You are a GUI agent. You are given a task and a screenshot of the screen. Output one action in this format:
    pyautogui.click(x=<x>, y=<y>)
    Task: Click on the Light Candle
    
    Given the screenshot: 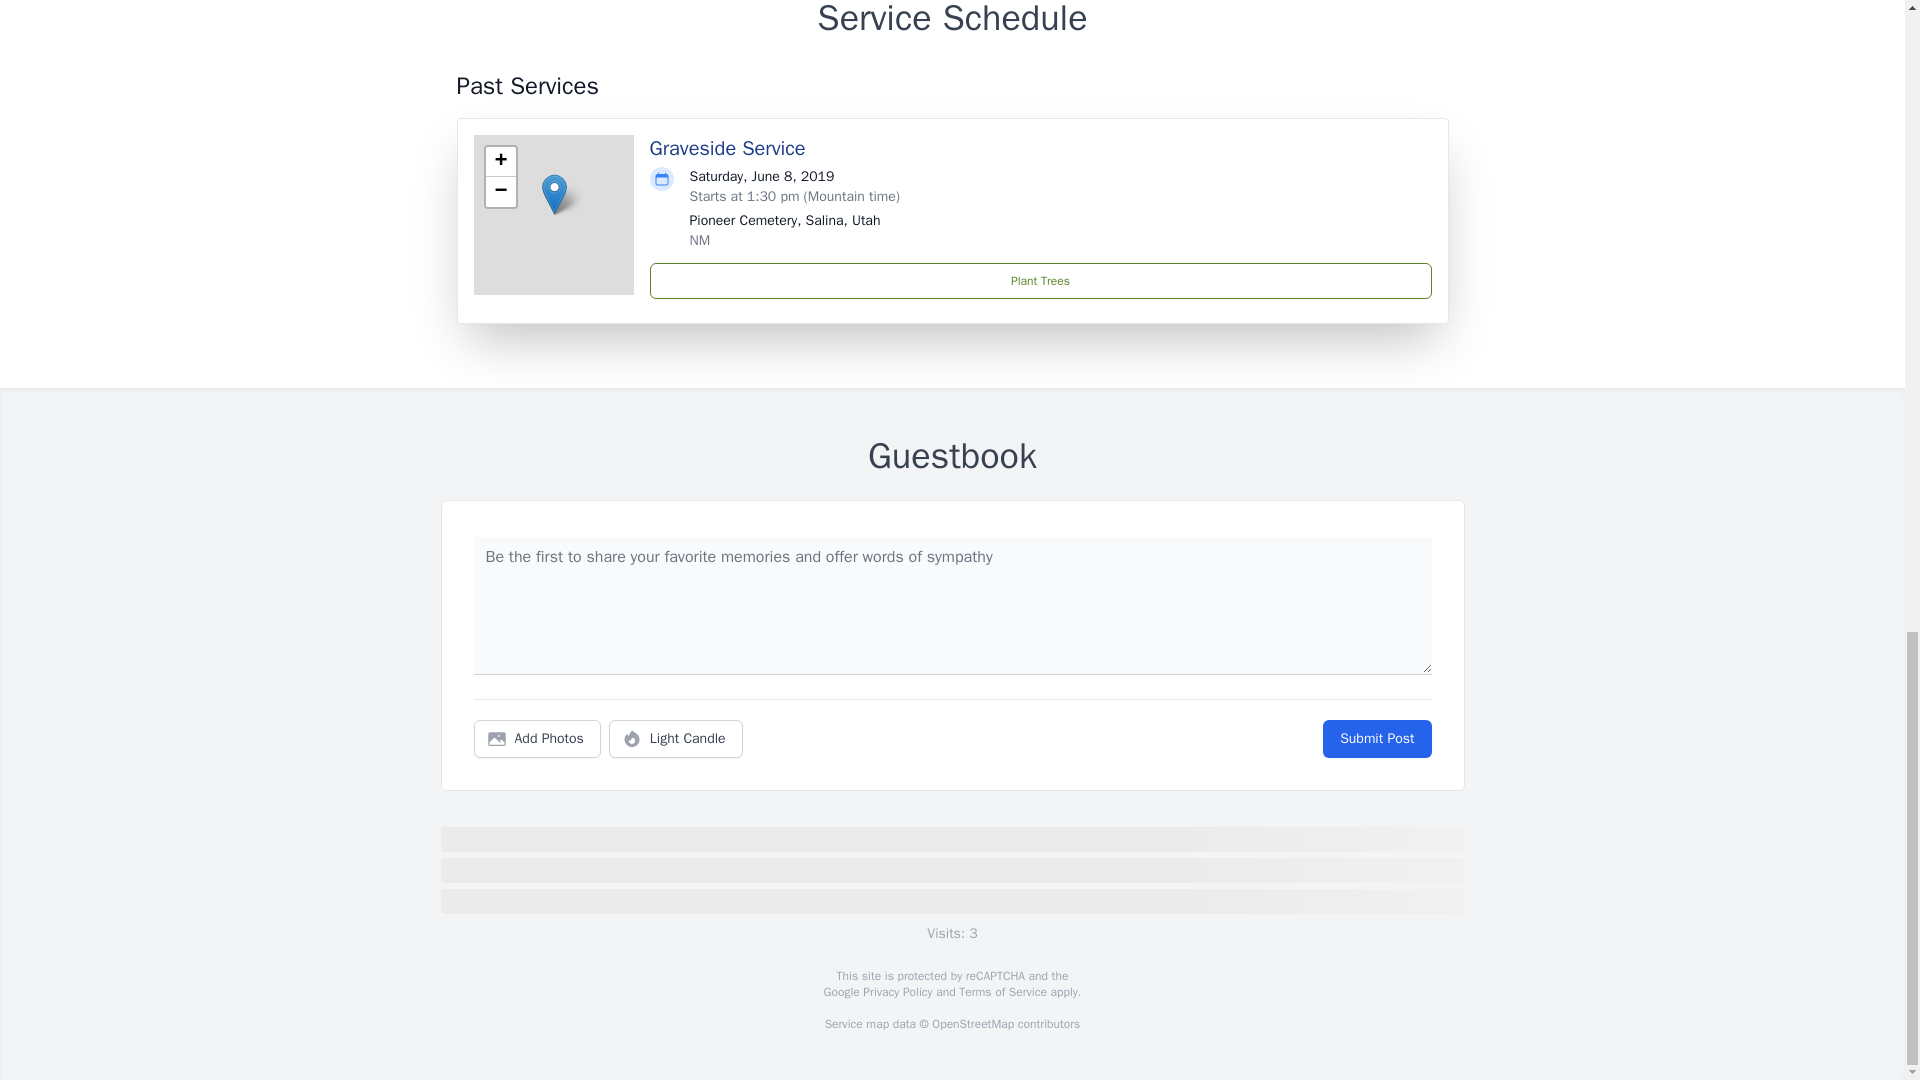 What is the action you would take?
    pyautogui.click(x=676, y=739)
    